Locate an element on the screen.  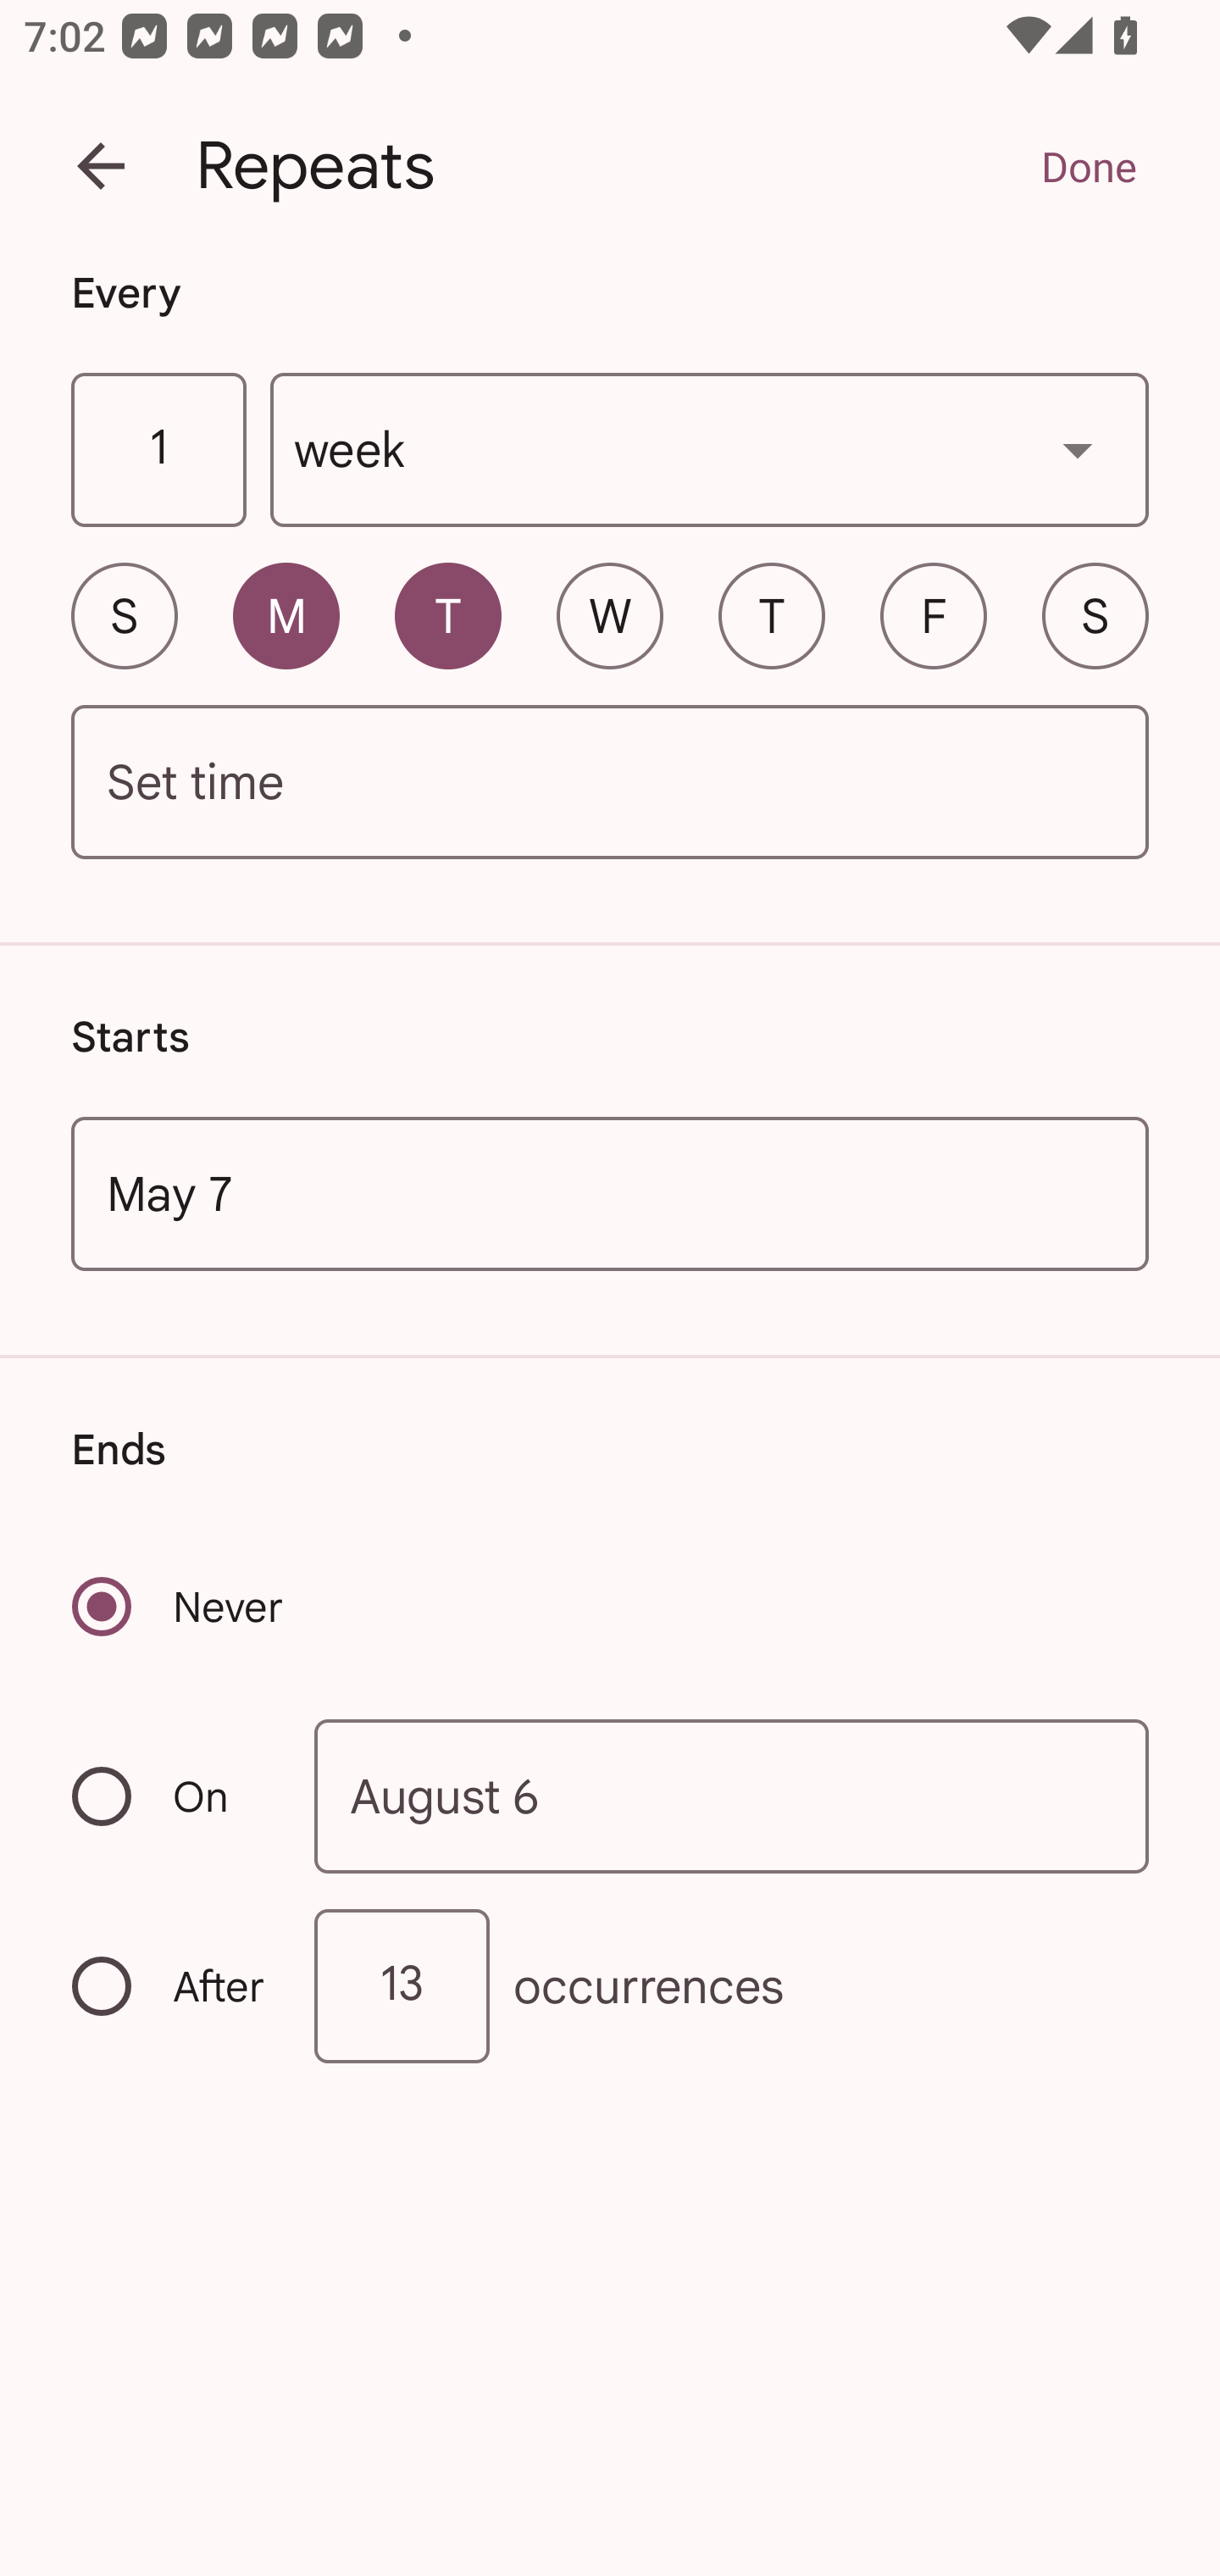
May 7 is located at coordinates (610, 1193).